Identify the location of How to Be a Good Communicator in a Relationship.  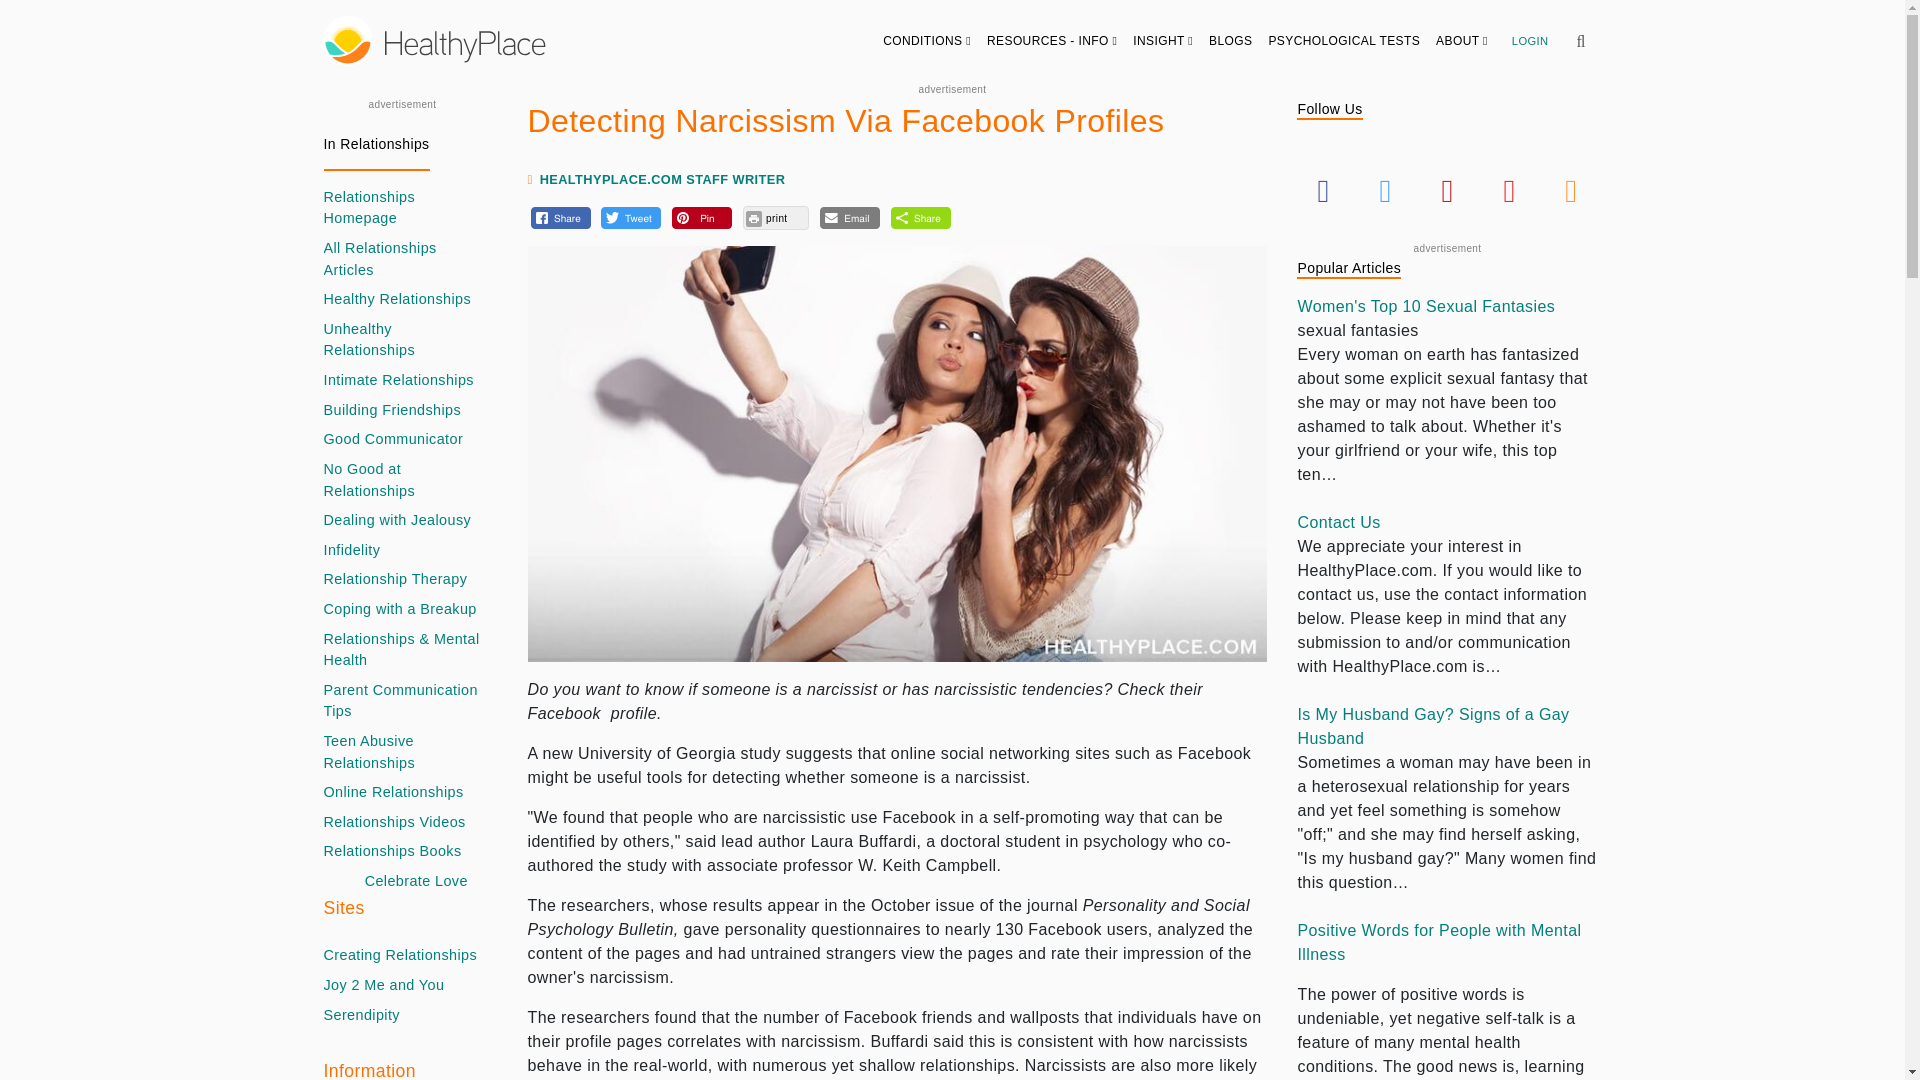
(394, 440).